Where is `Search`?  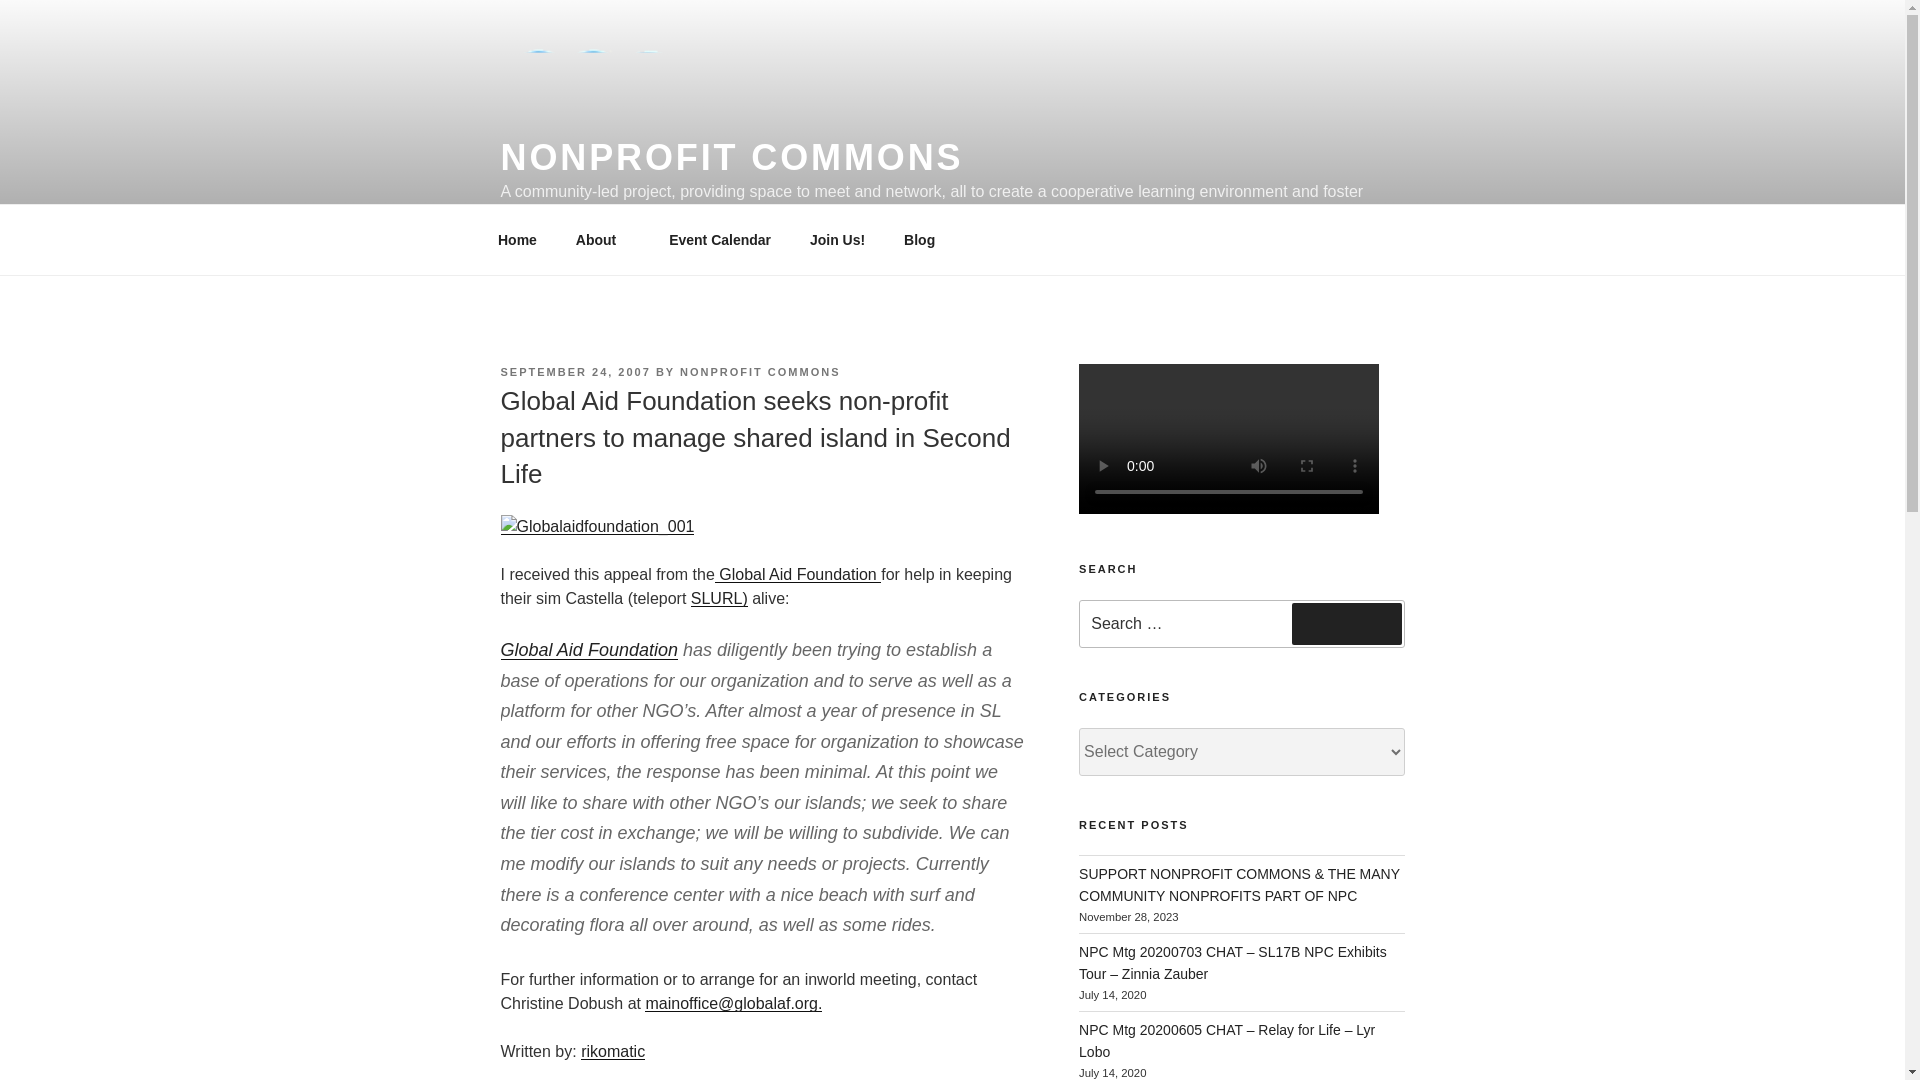
Search is located at coordinates (1346, 623).